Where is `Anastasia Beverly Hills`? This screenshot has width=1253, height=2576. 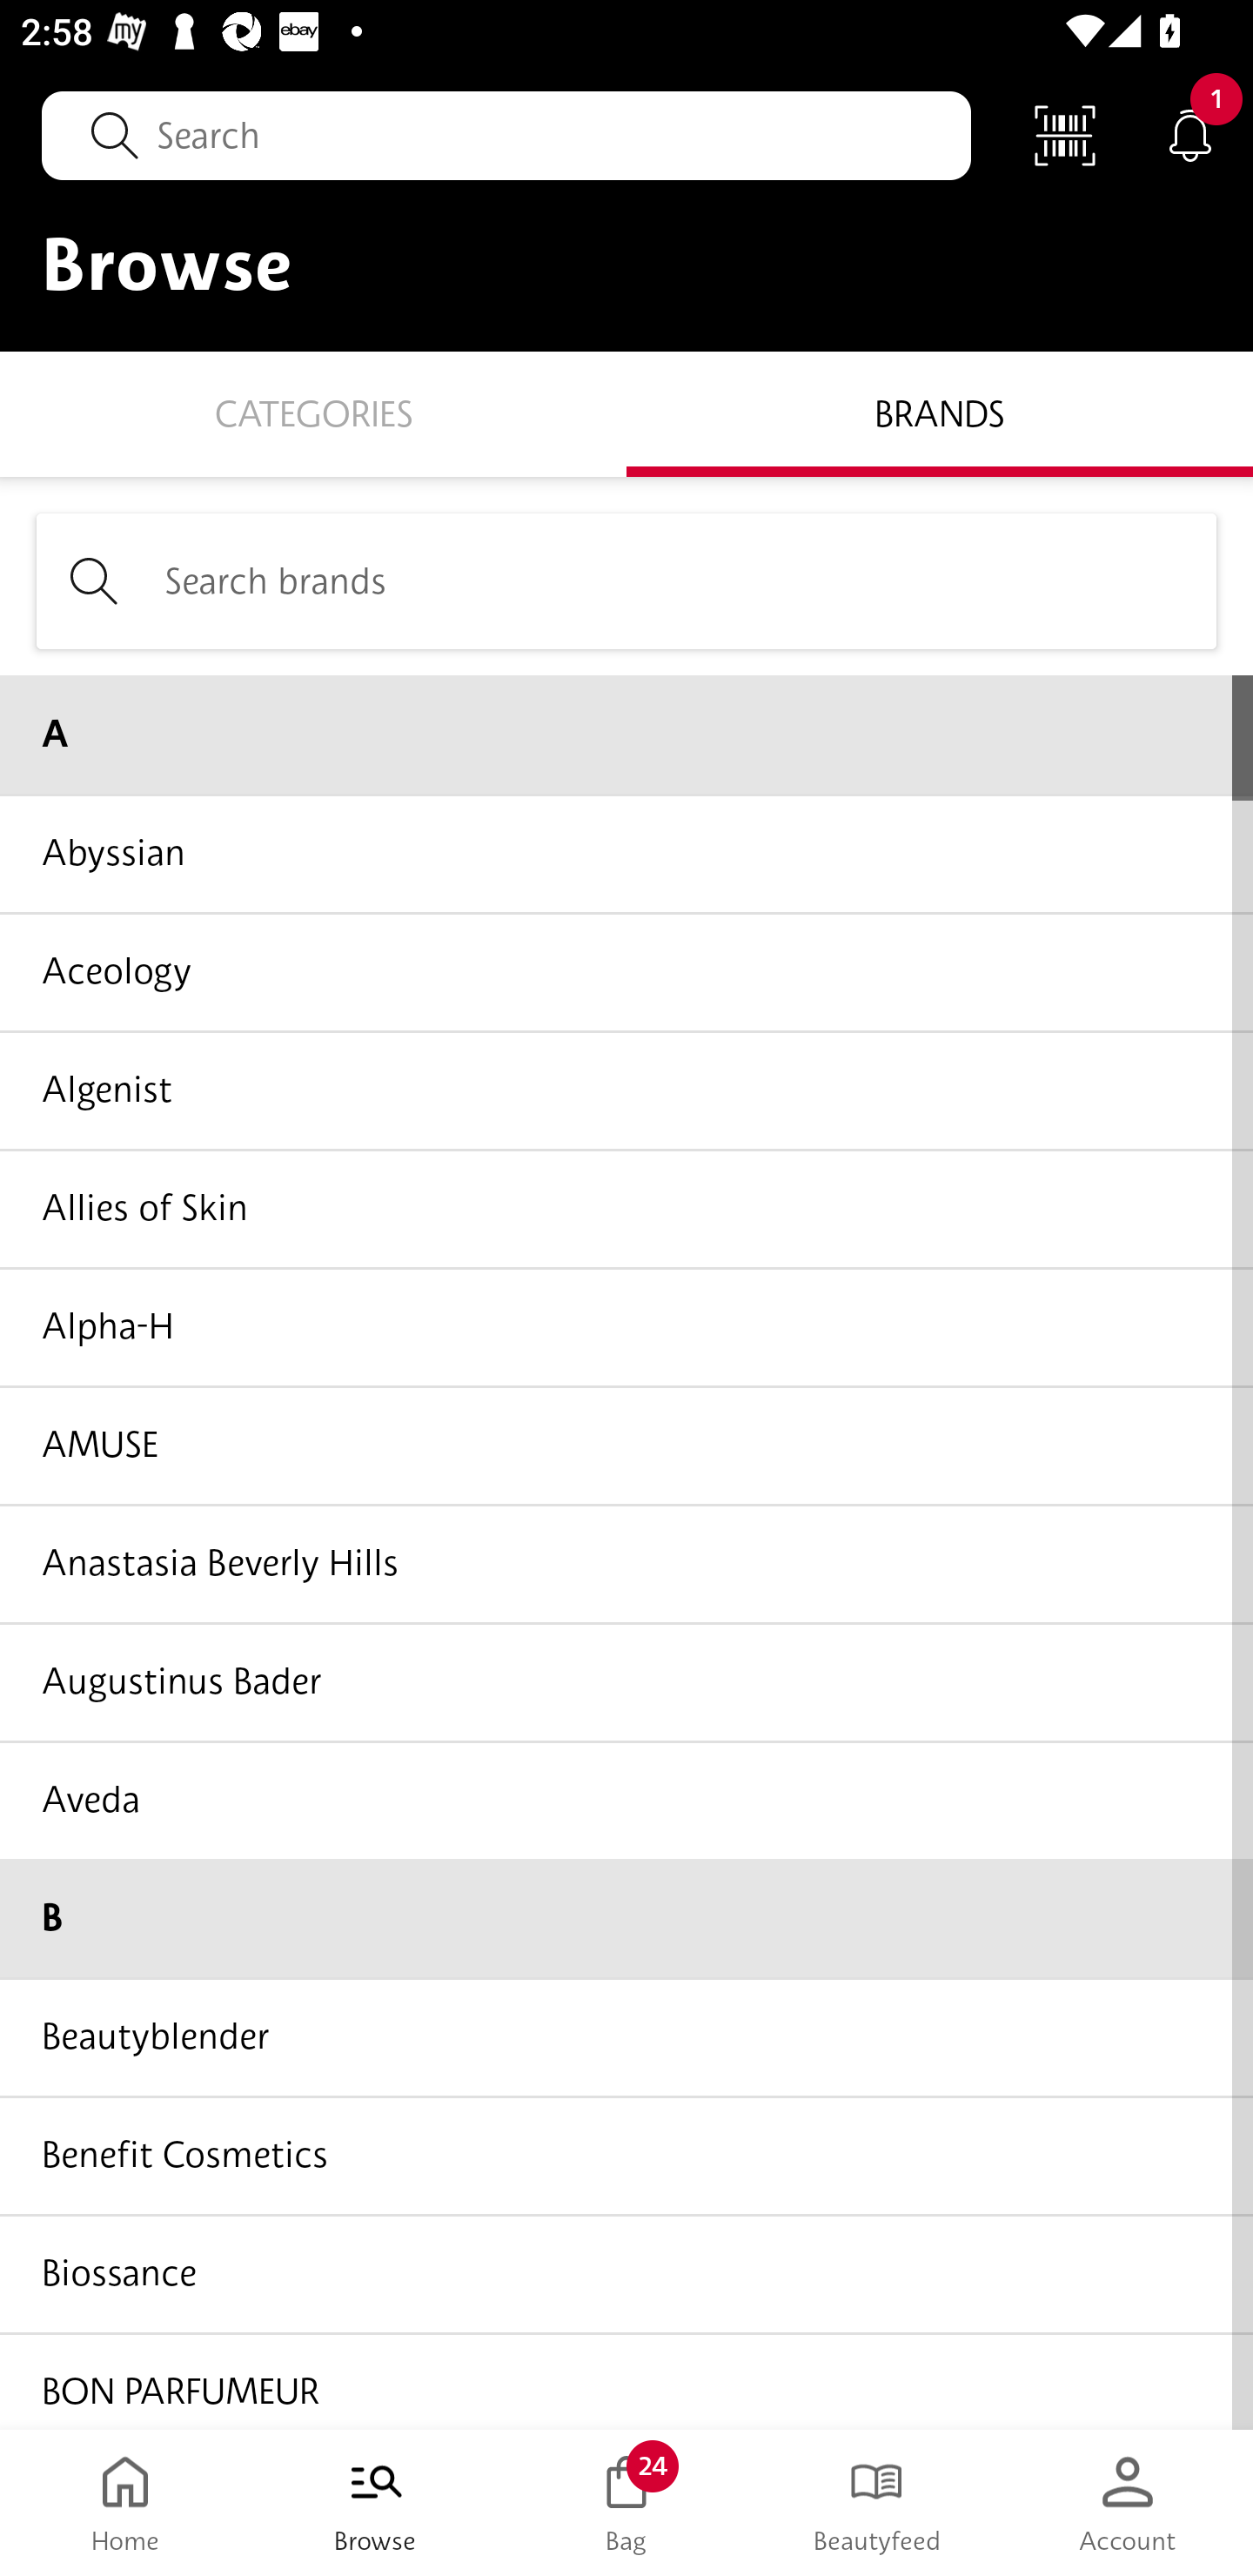 Anastasia Beverly Hills is located at coordinates (626, 1563).